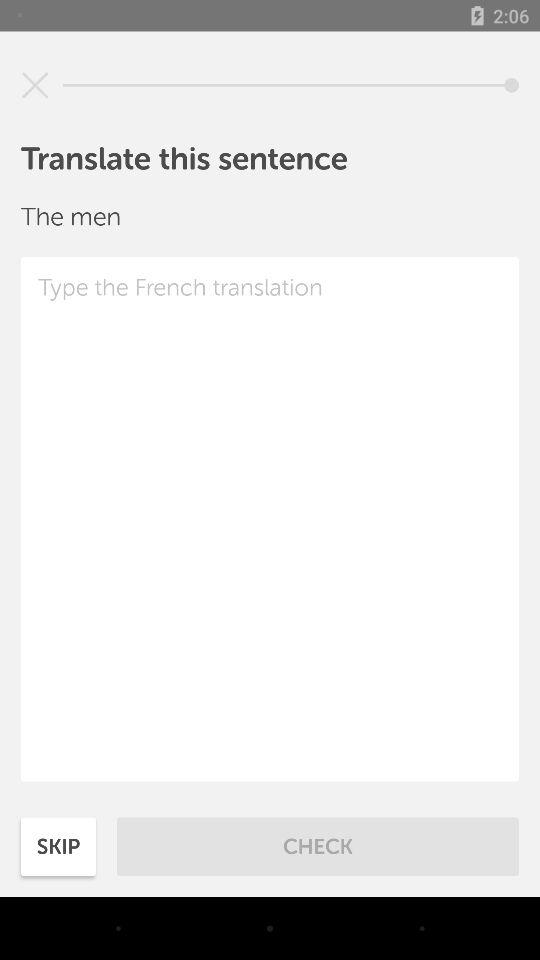  I want to click on select skip at the bottom left corner, so click(58, 846).